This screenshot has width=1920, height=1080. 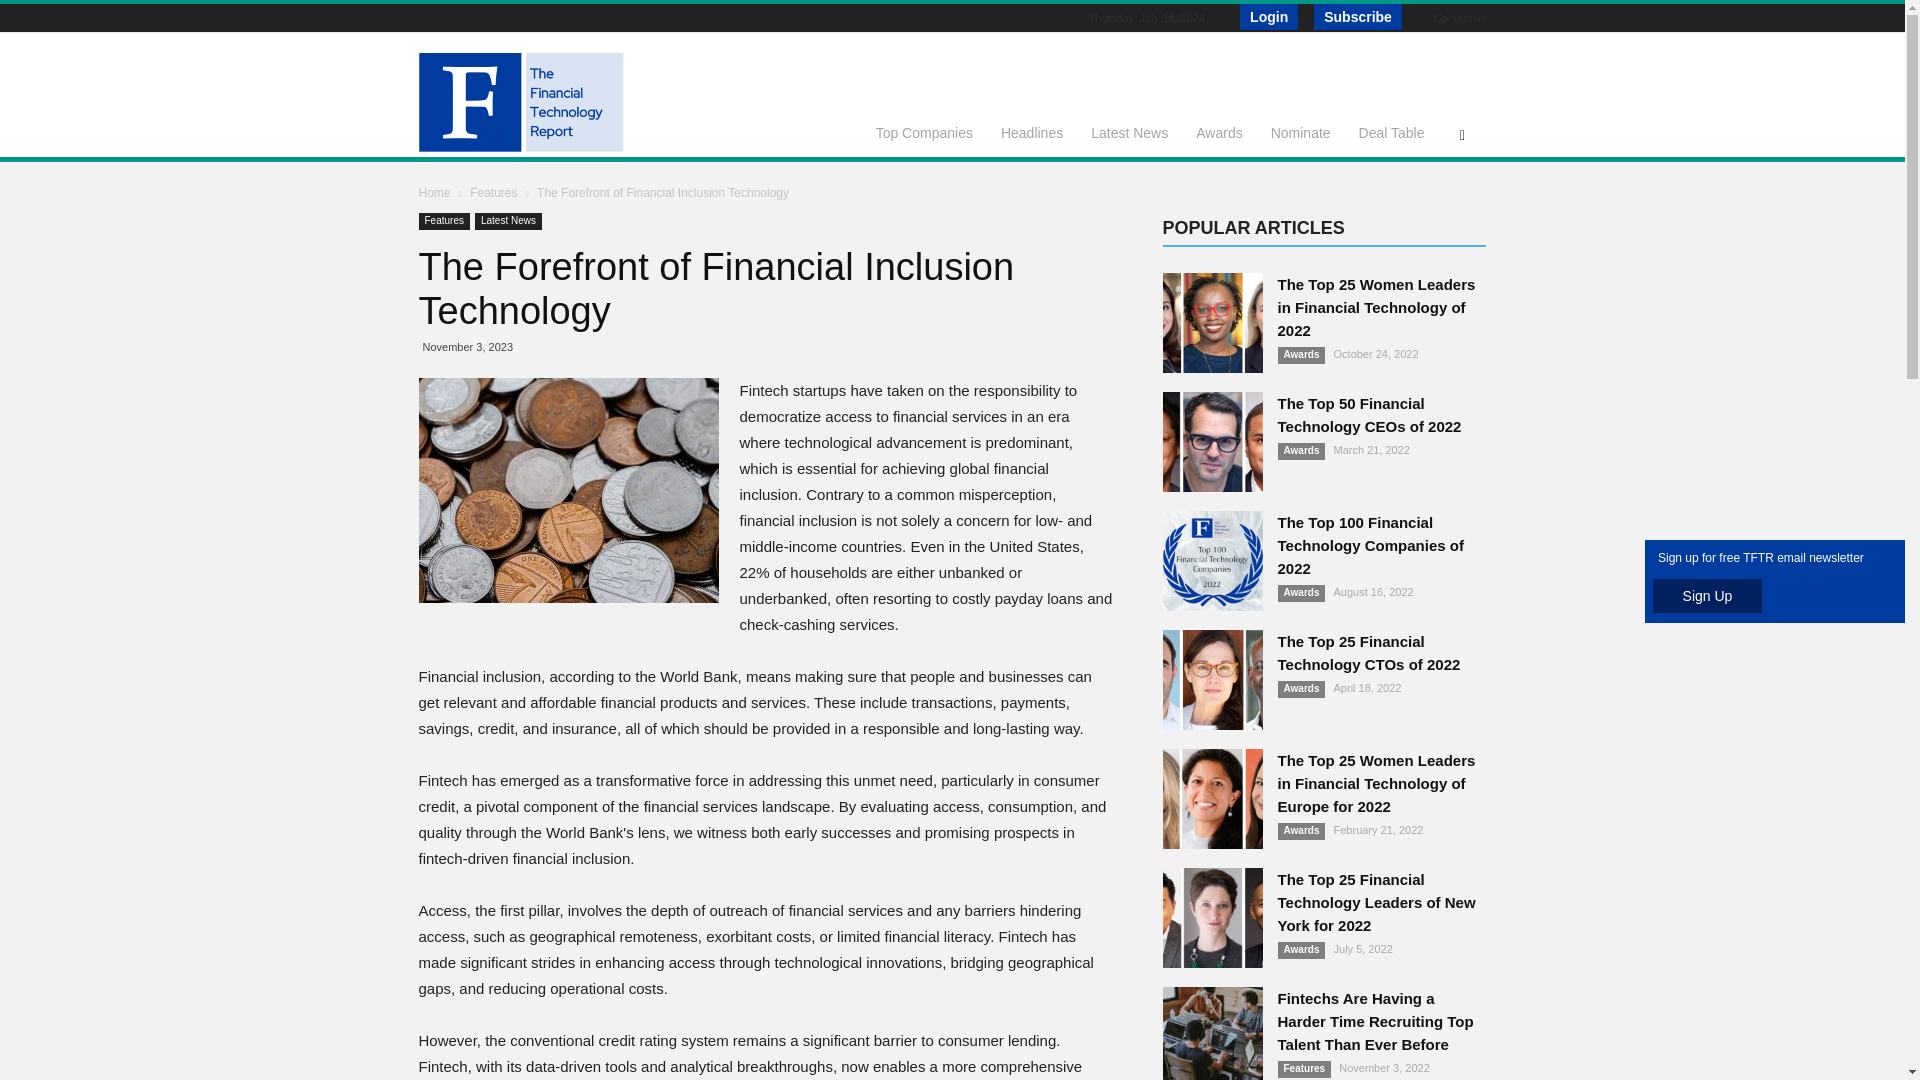 What do you see at coordinates (434, 192) in the screenshot?
I see `Home` at bounding box center [434, 192].